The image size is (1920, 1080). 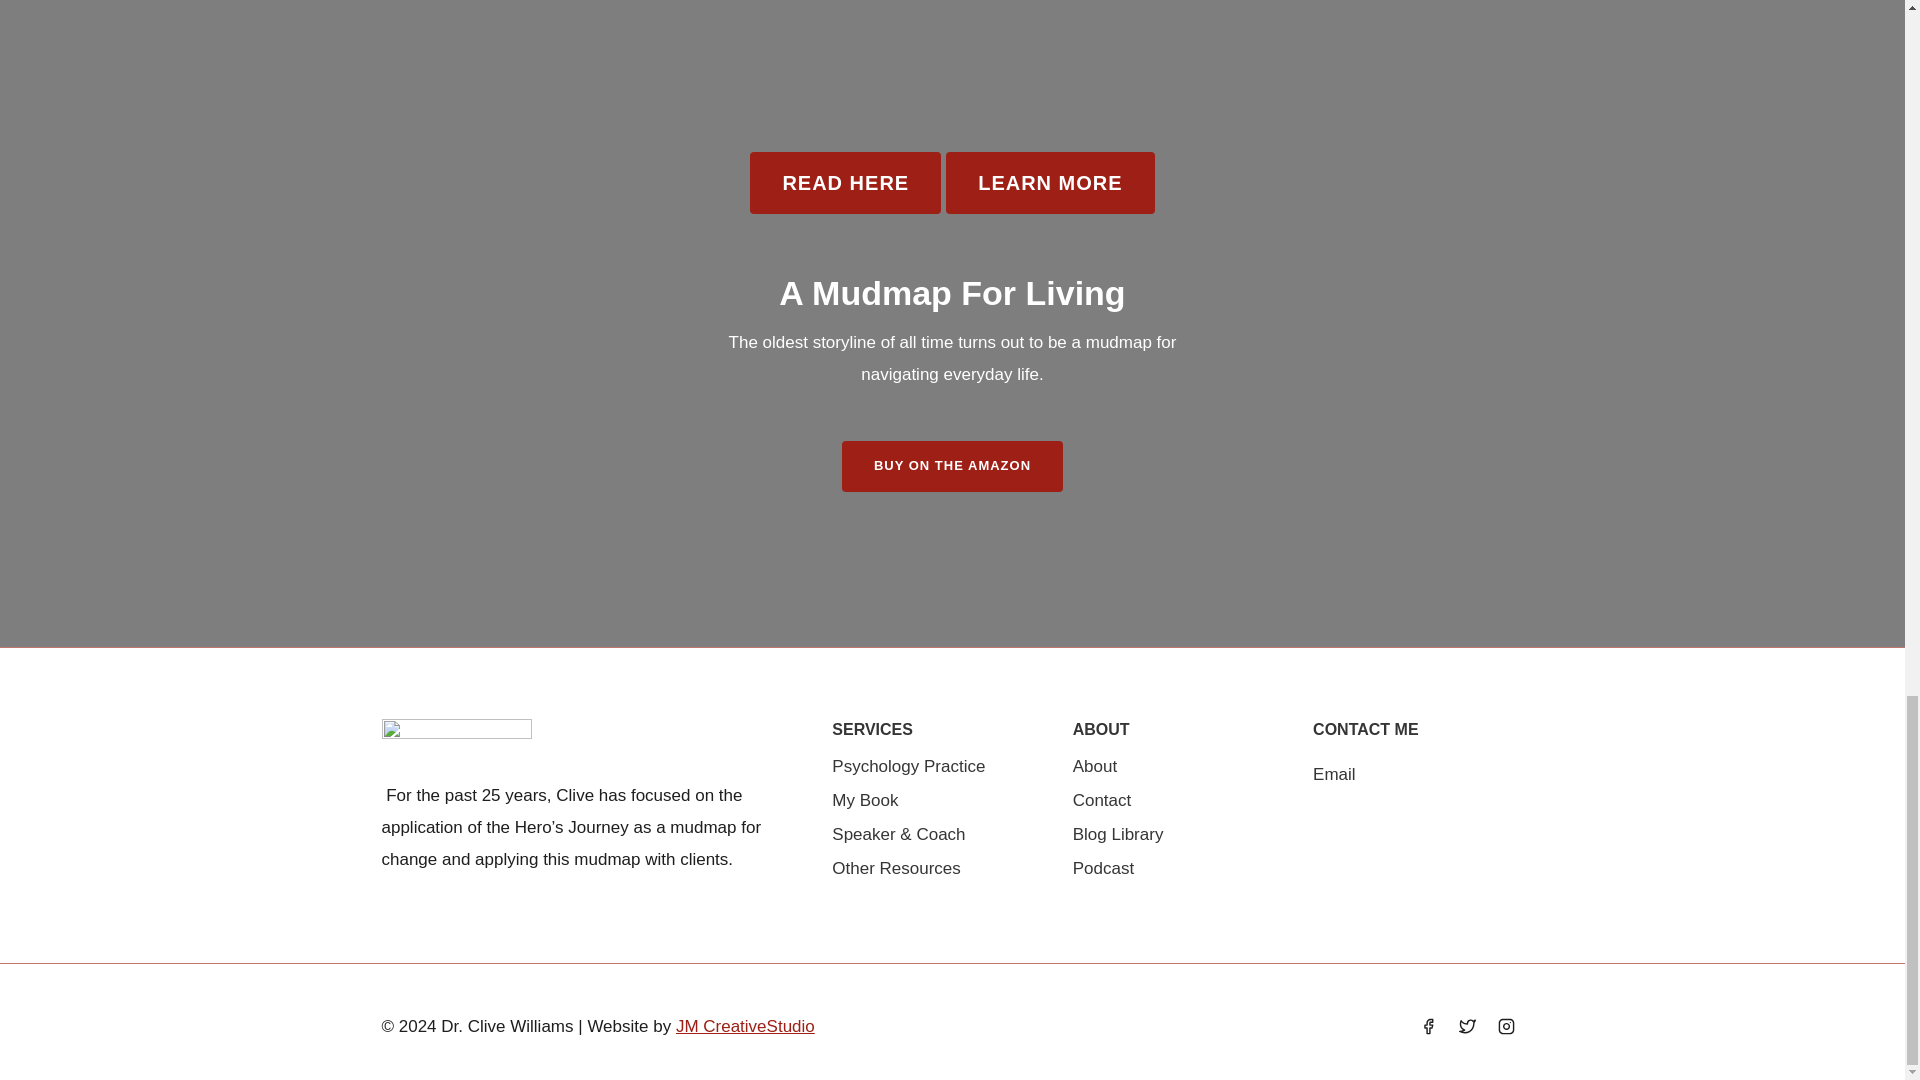 What do you see at coordinates (1050, 182) in the screenshot?
I see `LEARN MORE` at bounding box center [1050, 182].